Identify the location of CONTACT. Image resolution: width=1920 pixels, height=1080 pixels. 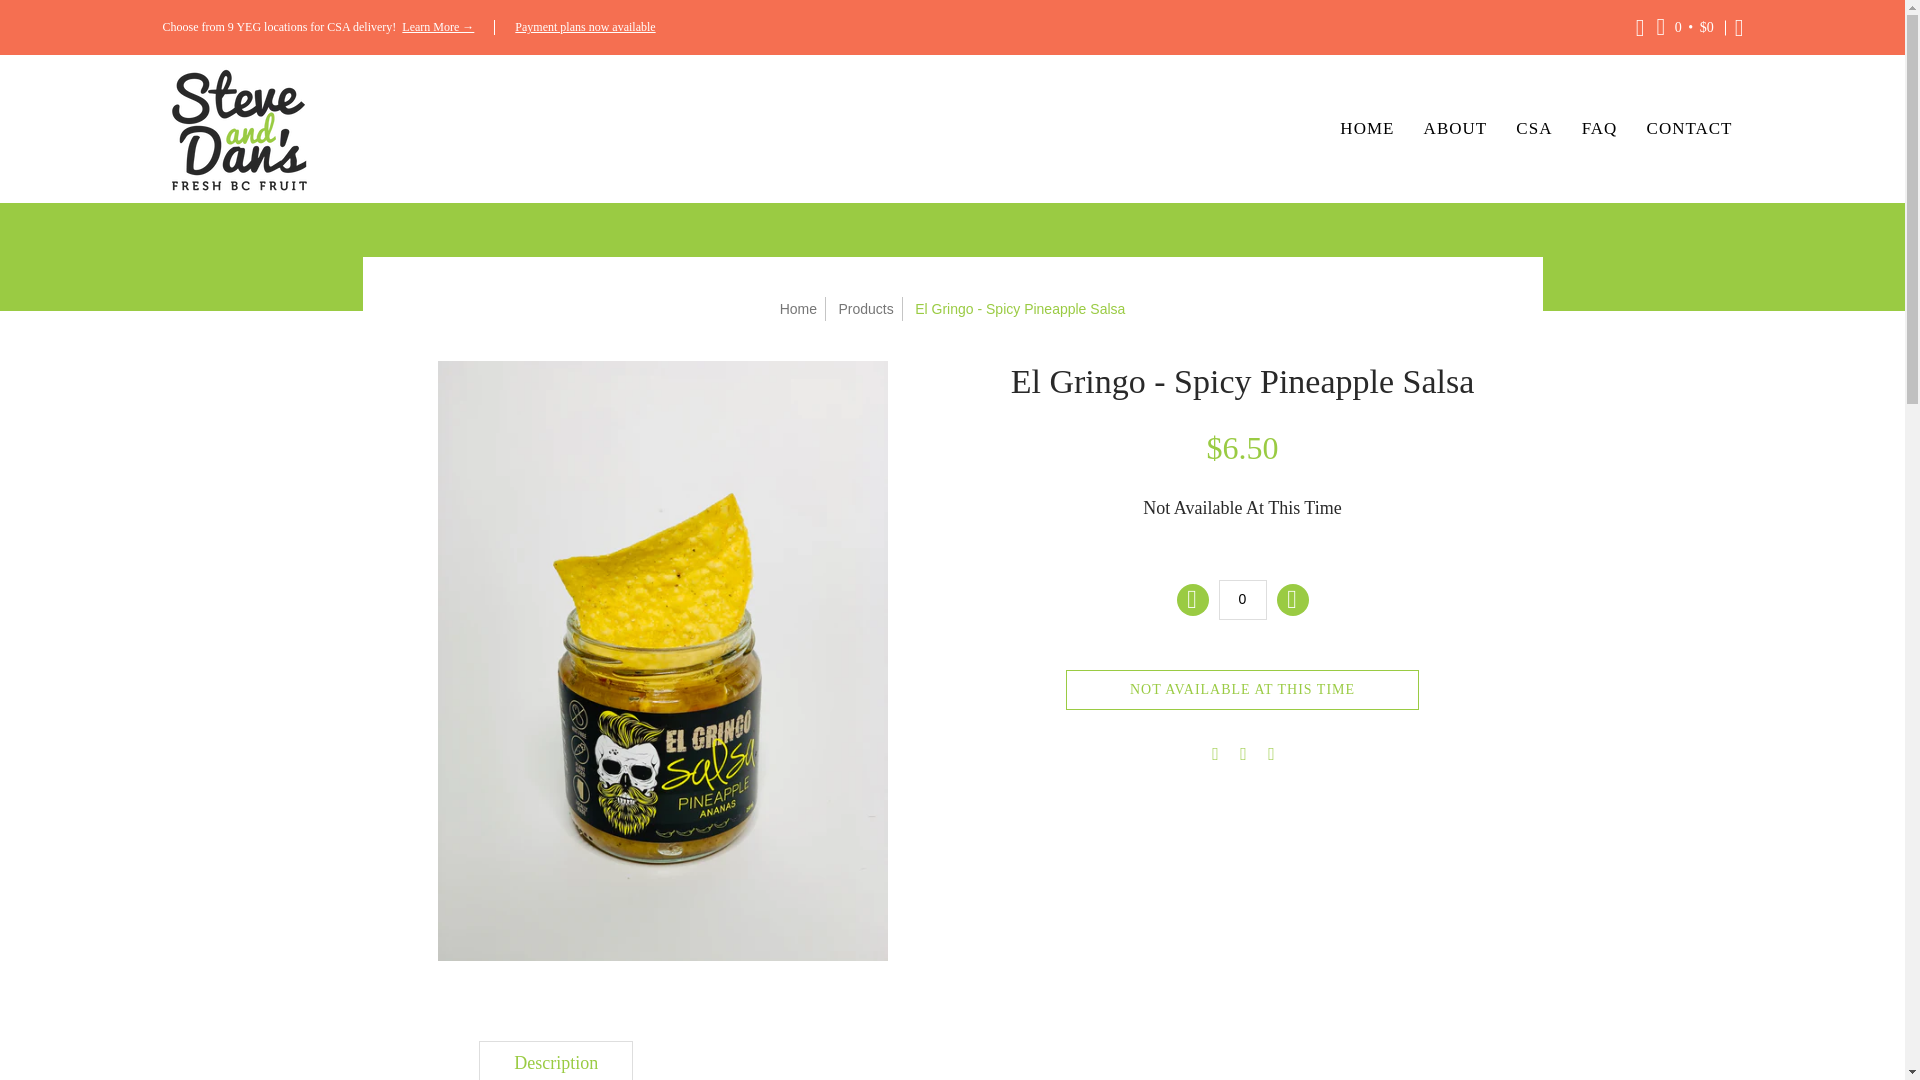
(1684, 129).